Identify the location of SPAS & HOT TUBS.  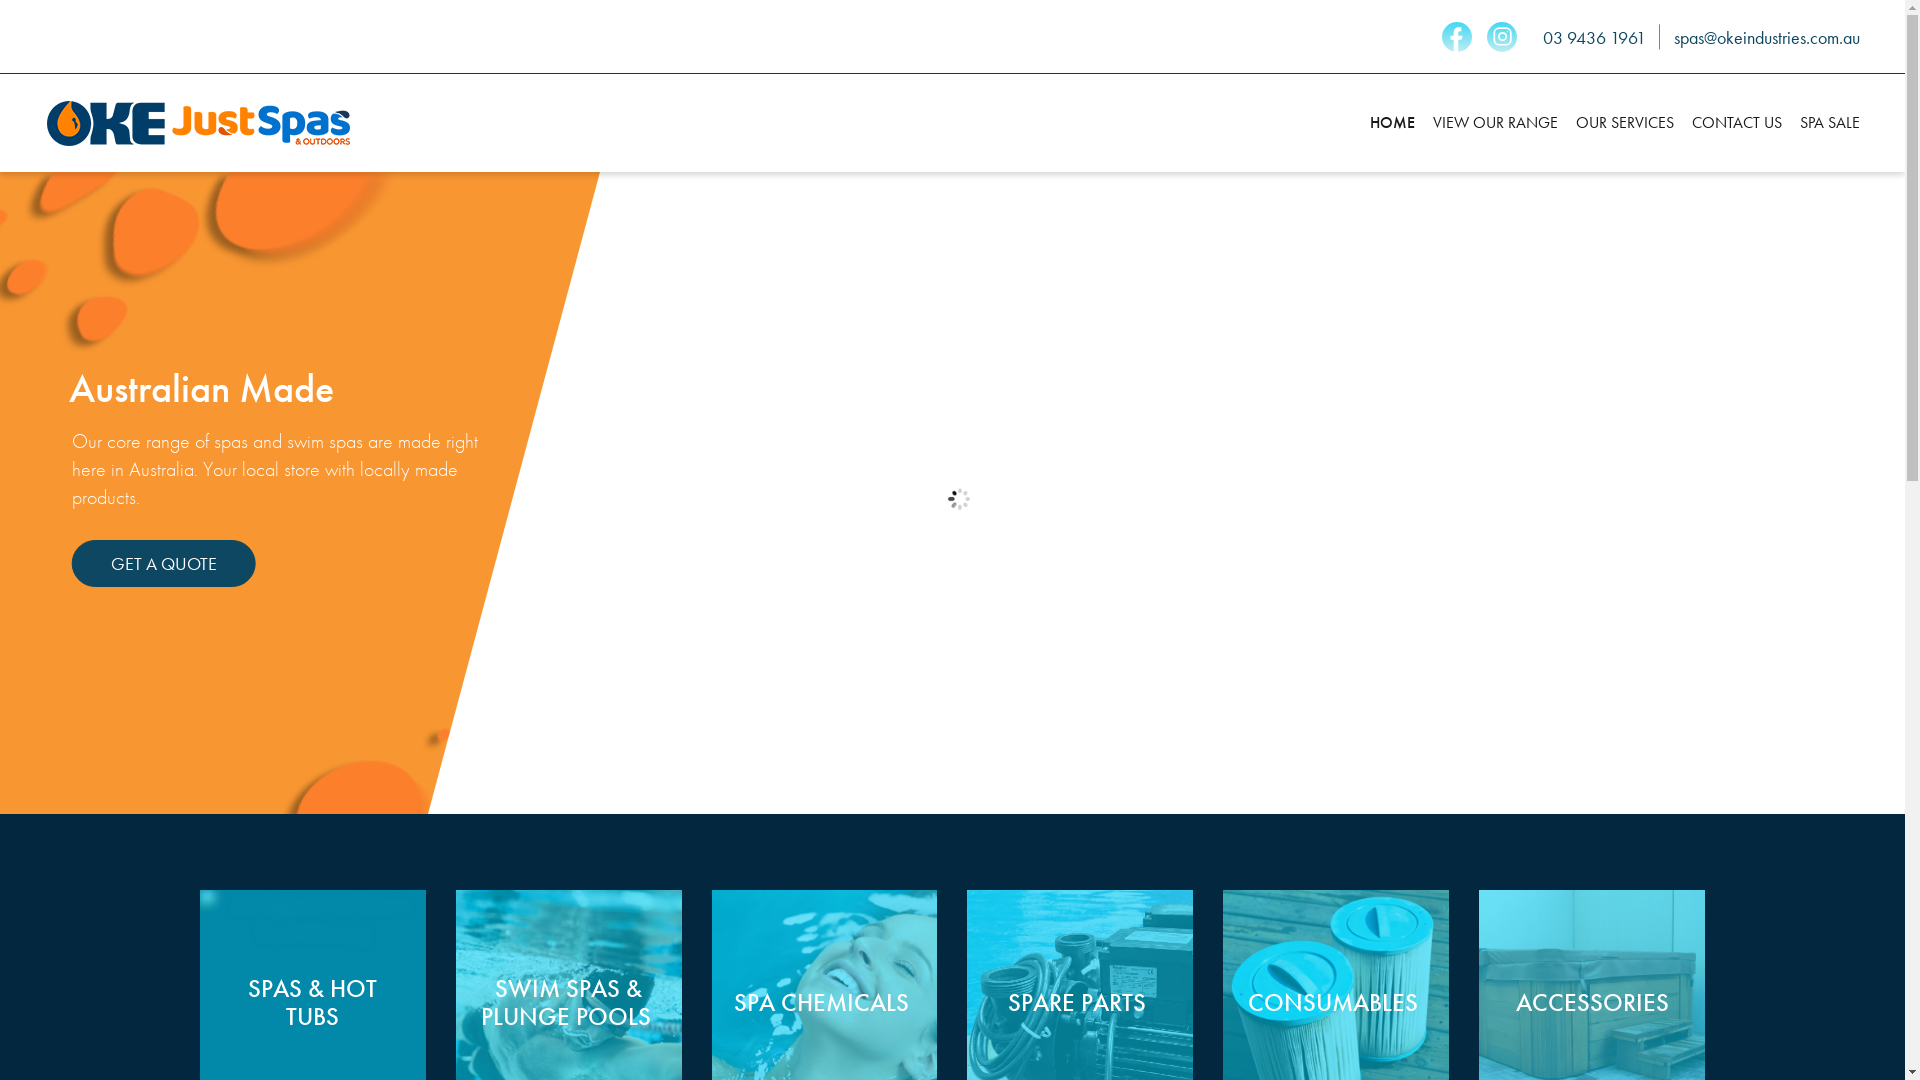
(313, 1002).